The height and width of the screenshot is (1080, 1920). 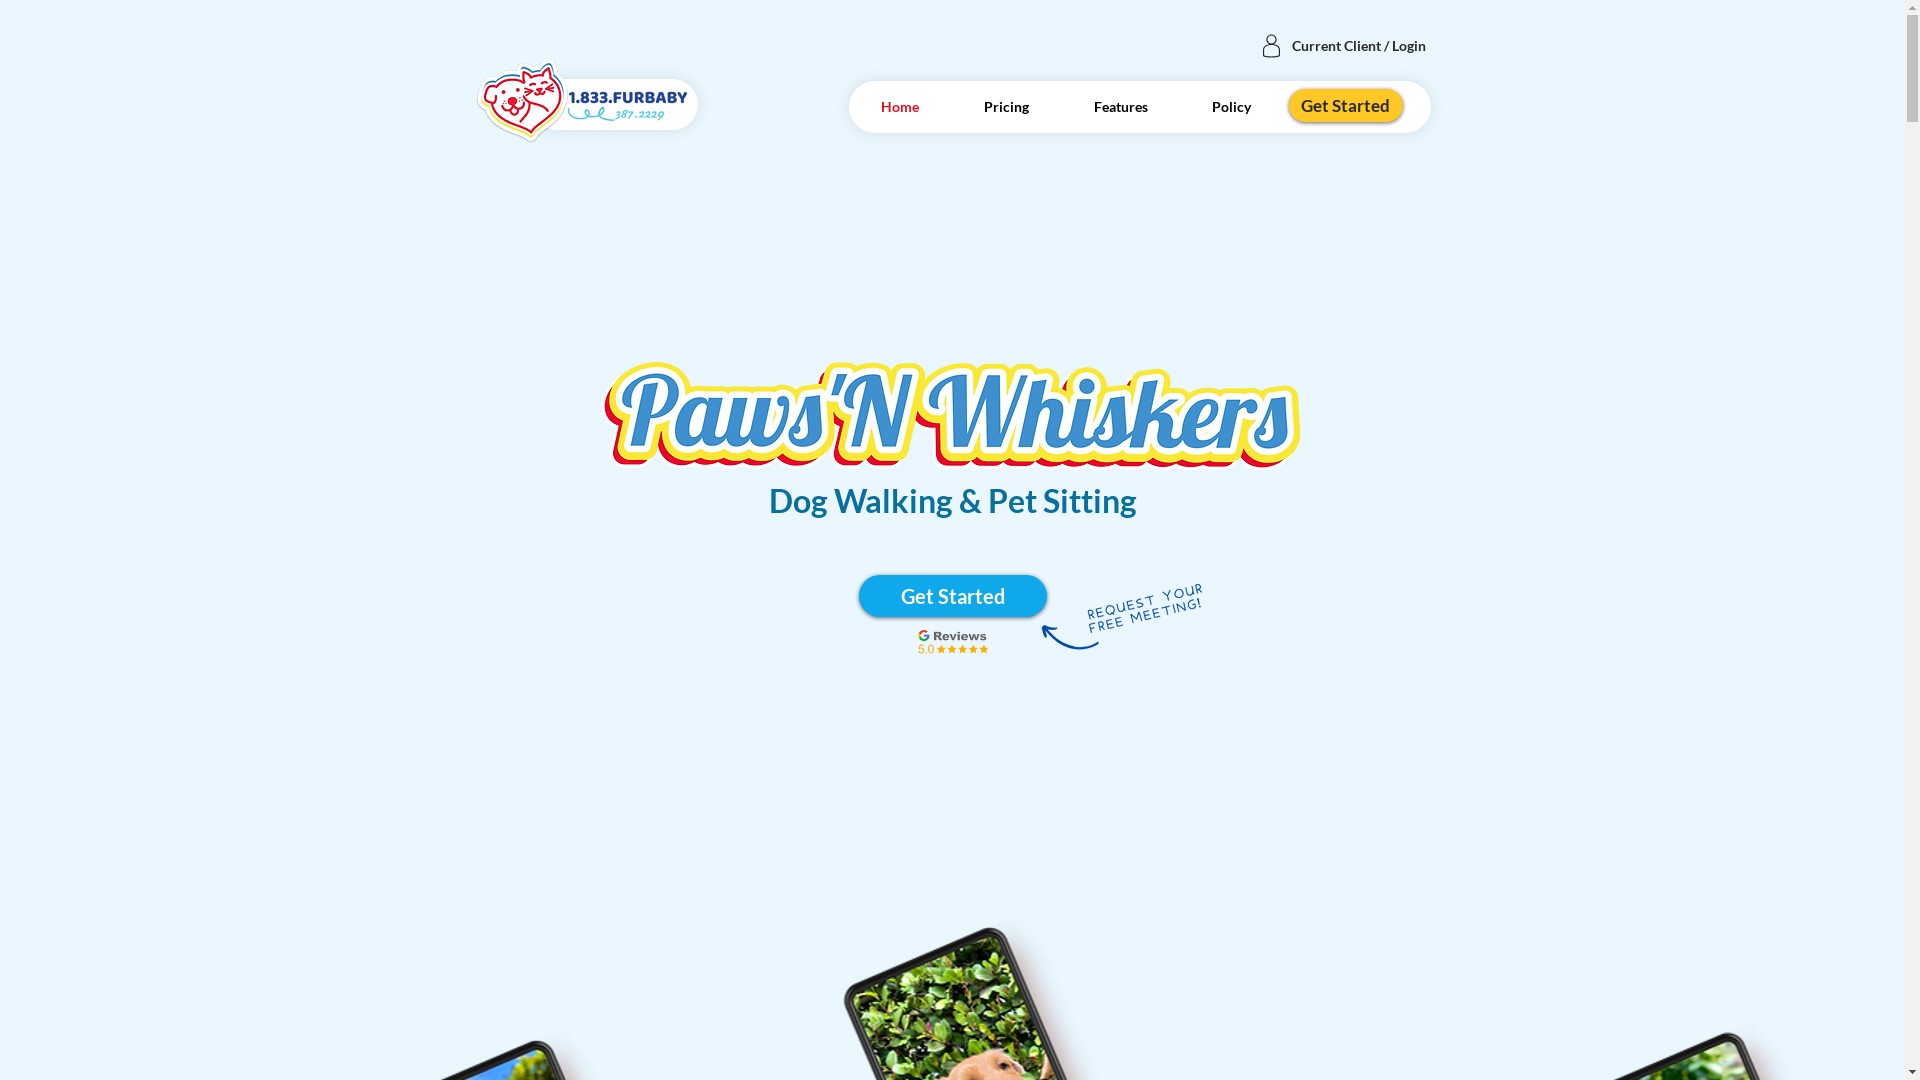 I want to click on Get Started, so click(x=1345, y=106).